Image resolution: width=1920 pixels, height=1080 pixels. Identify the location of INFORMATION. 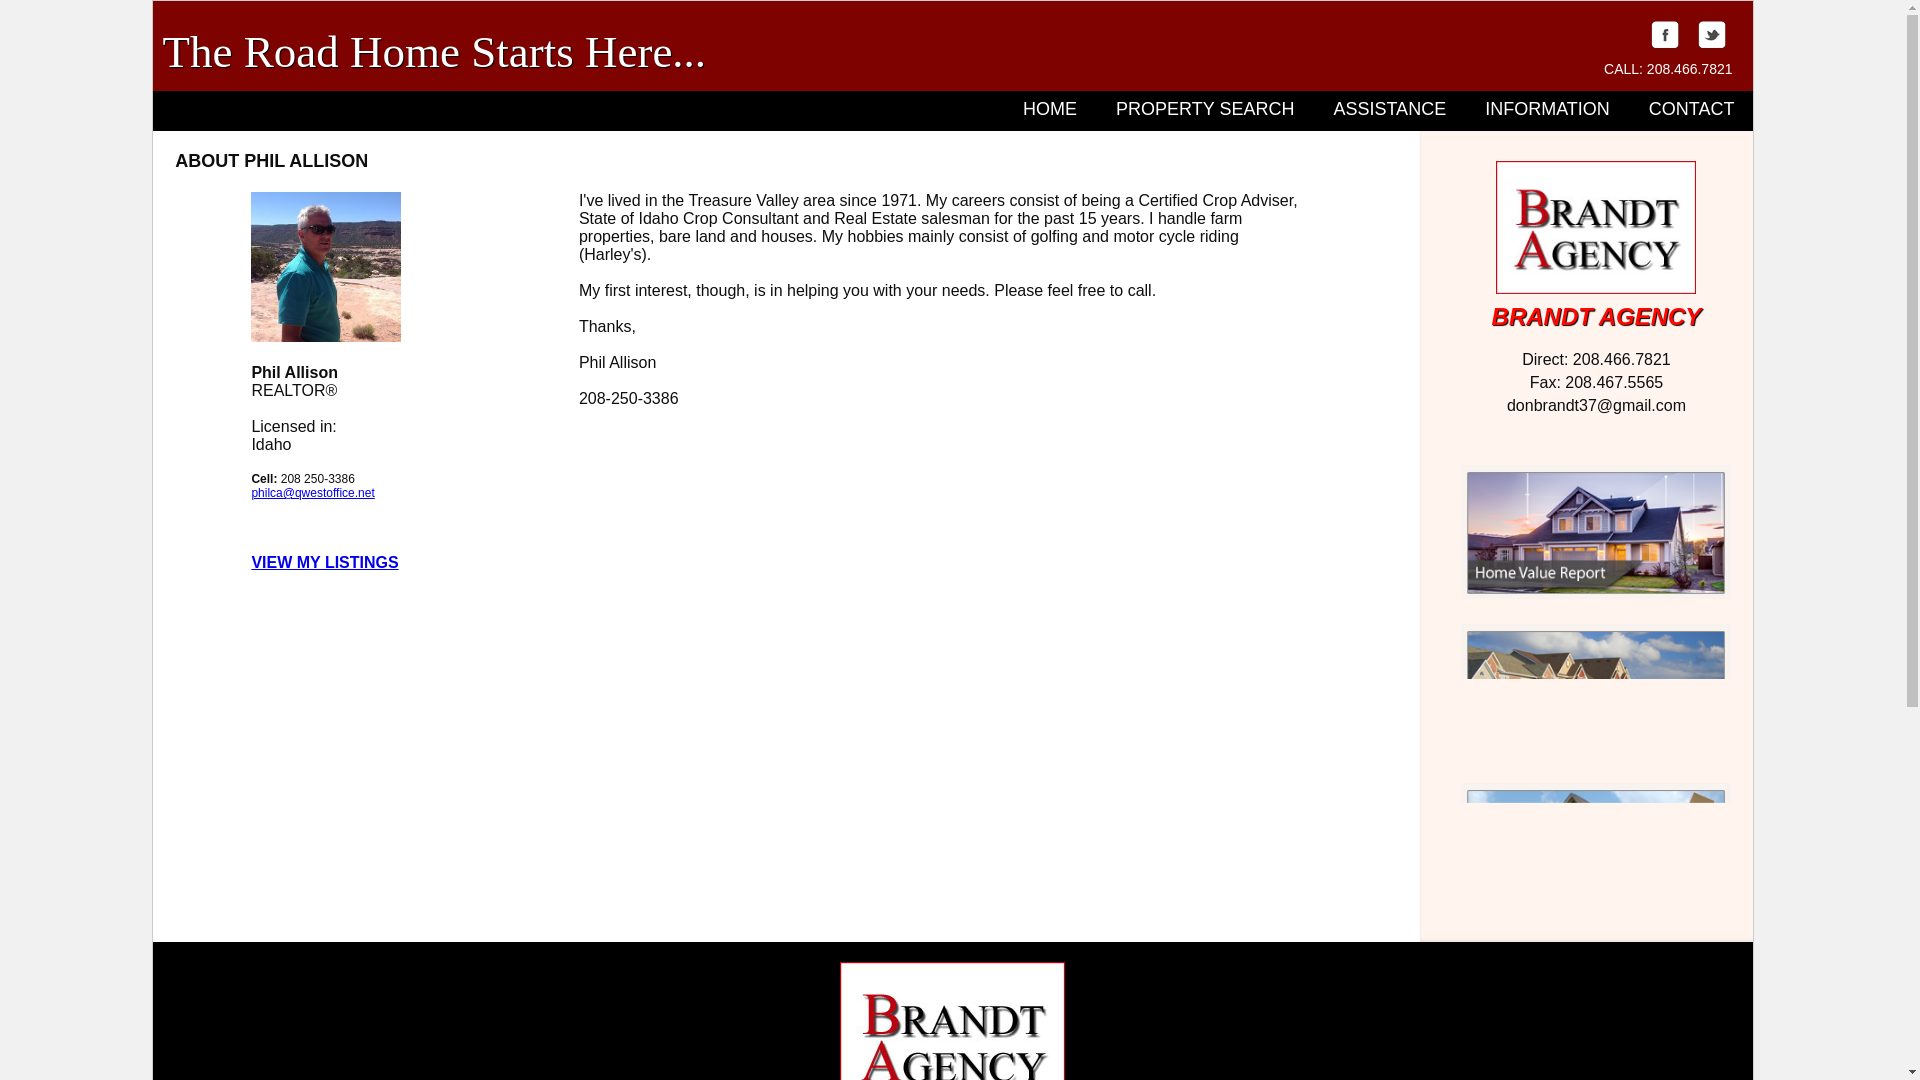
(1547, 108).